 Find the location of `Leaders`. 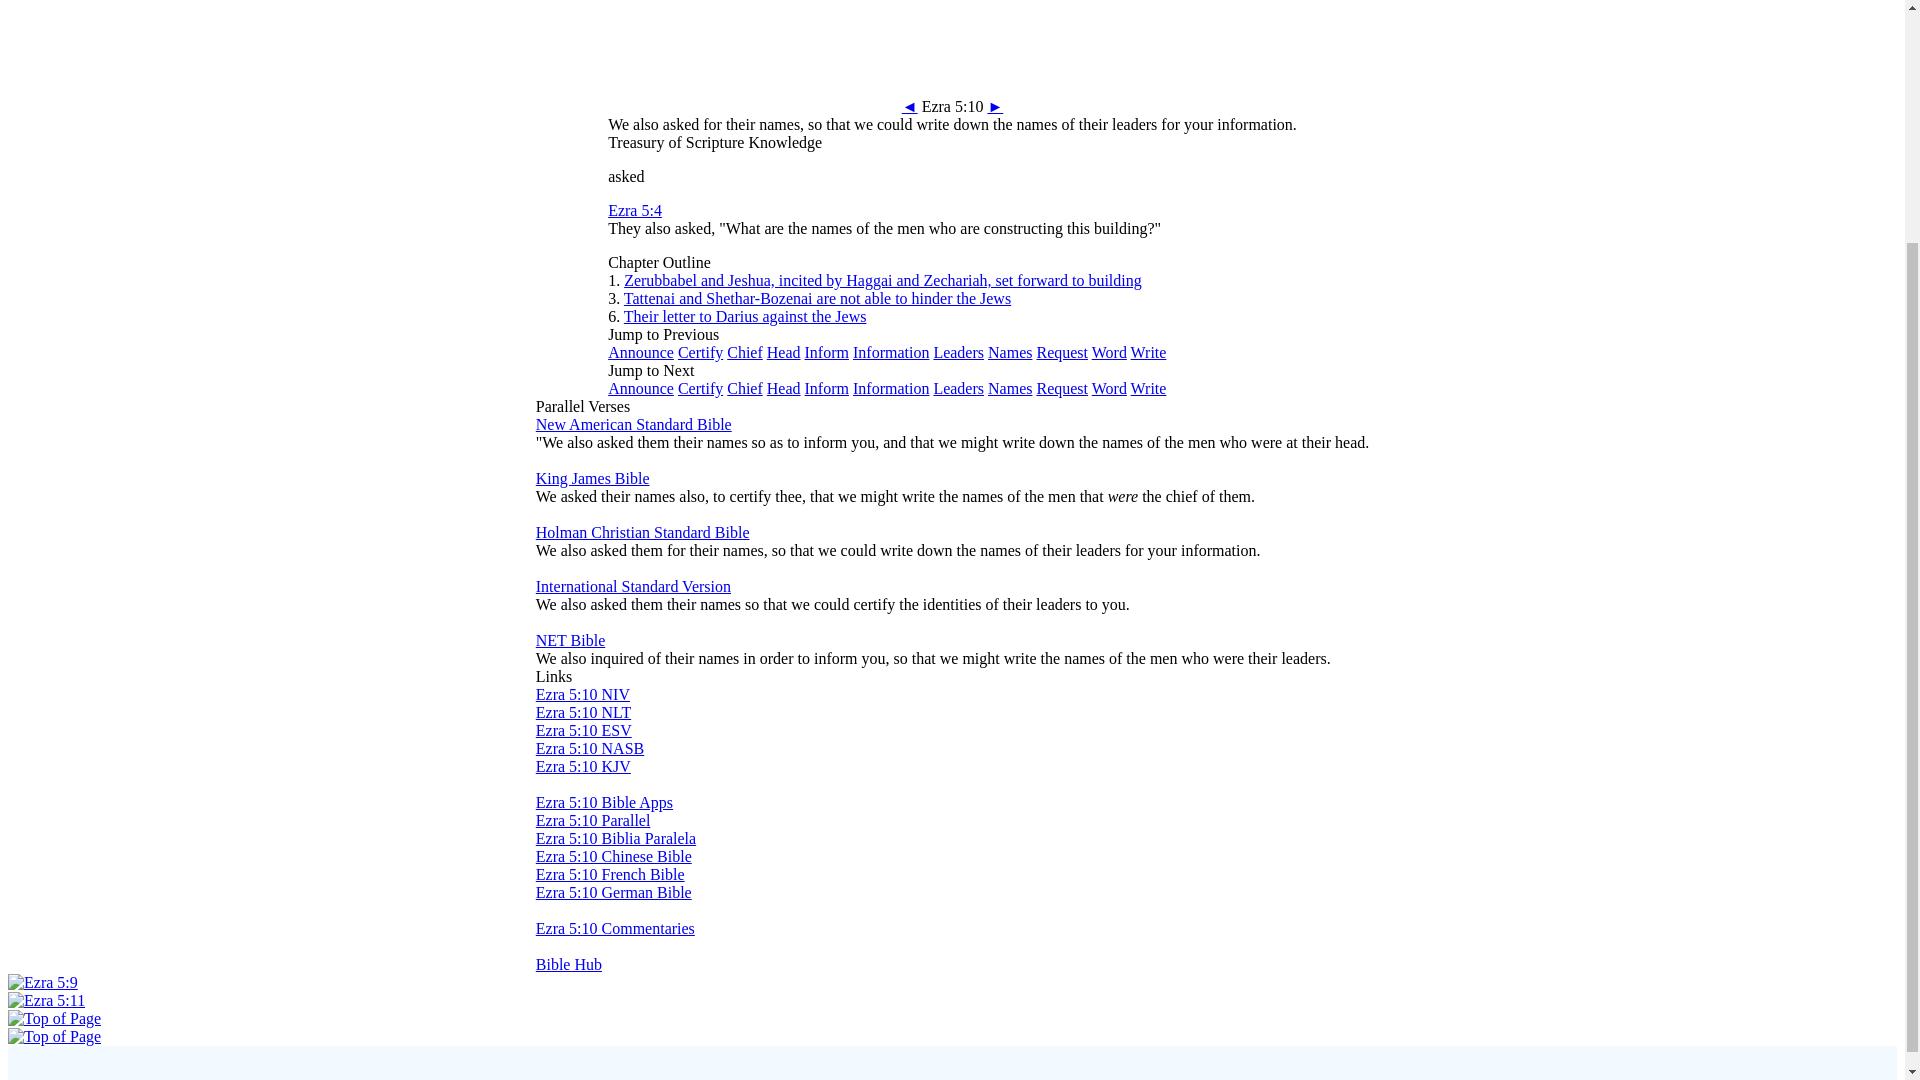

Leaders is located at coordinates (958, 388).